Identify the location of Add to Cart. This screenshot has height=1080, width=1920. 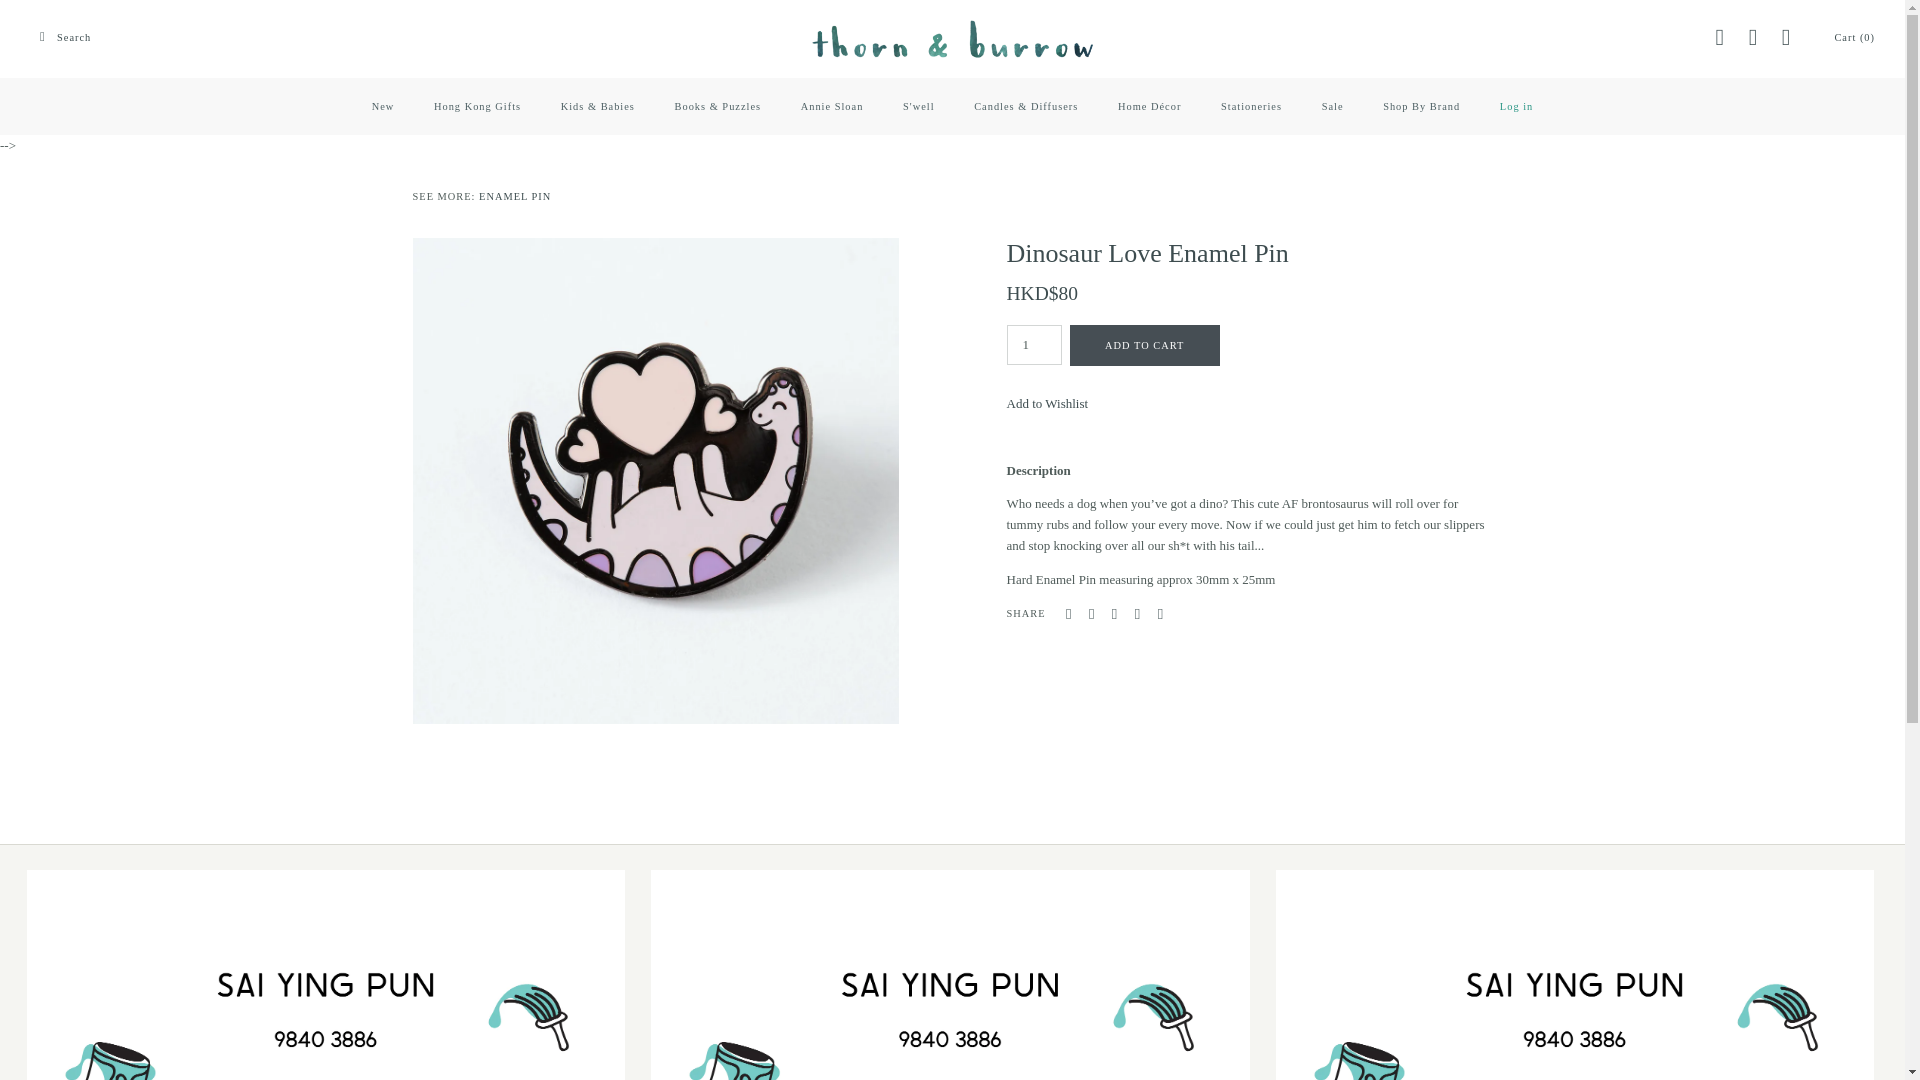
(1144, 345).